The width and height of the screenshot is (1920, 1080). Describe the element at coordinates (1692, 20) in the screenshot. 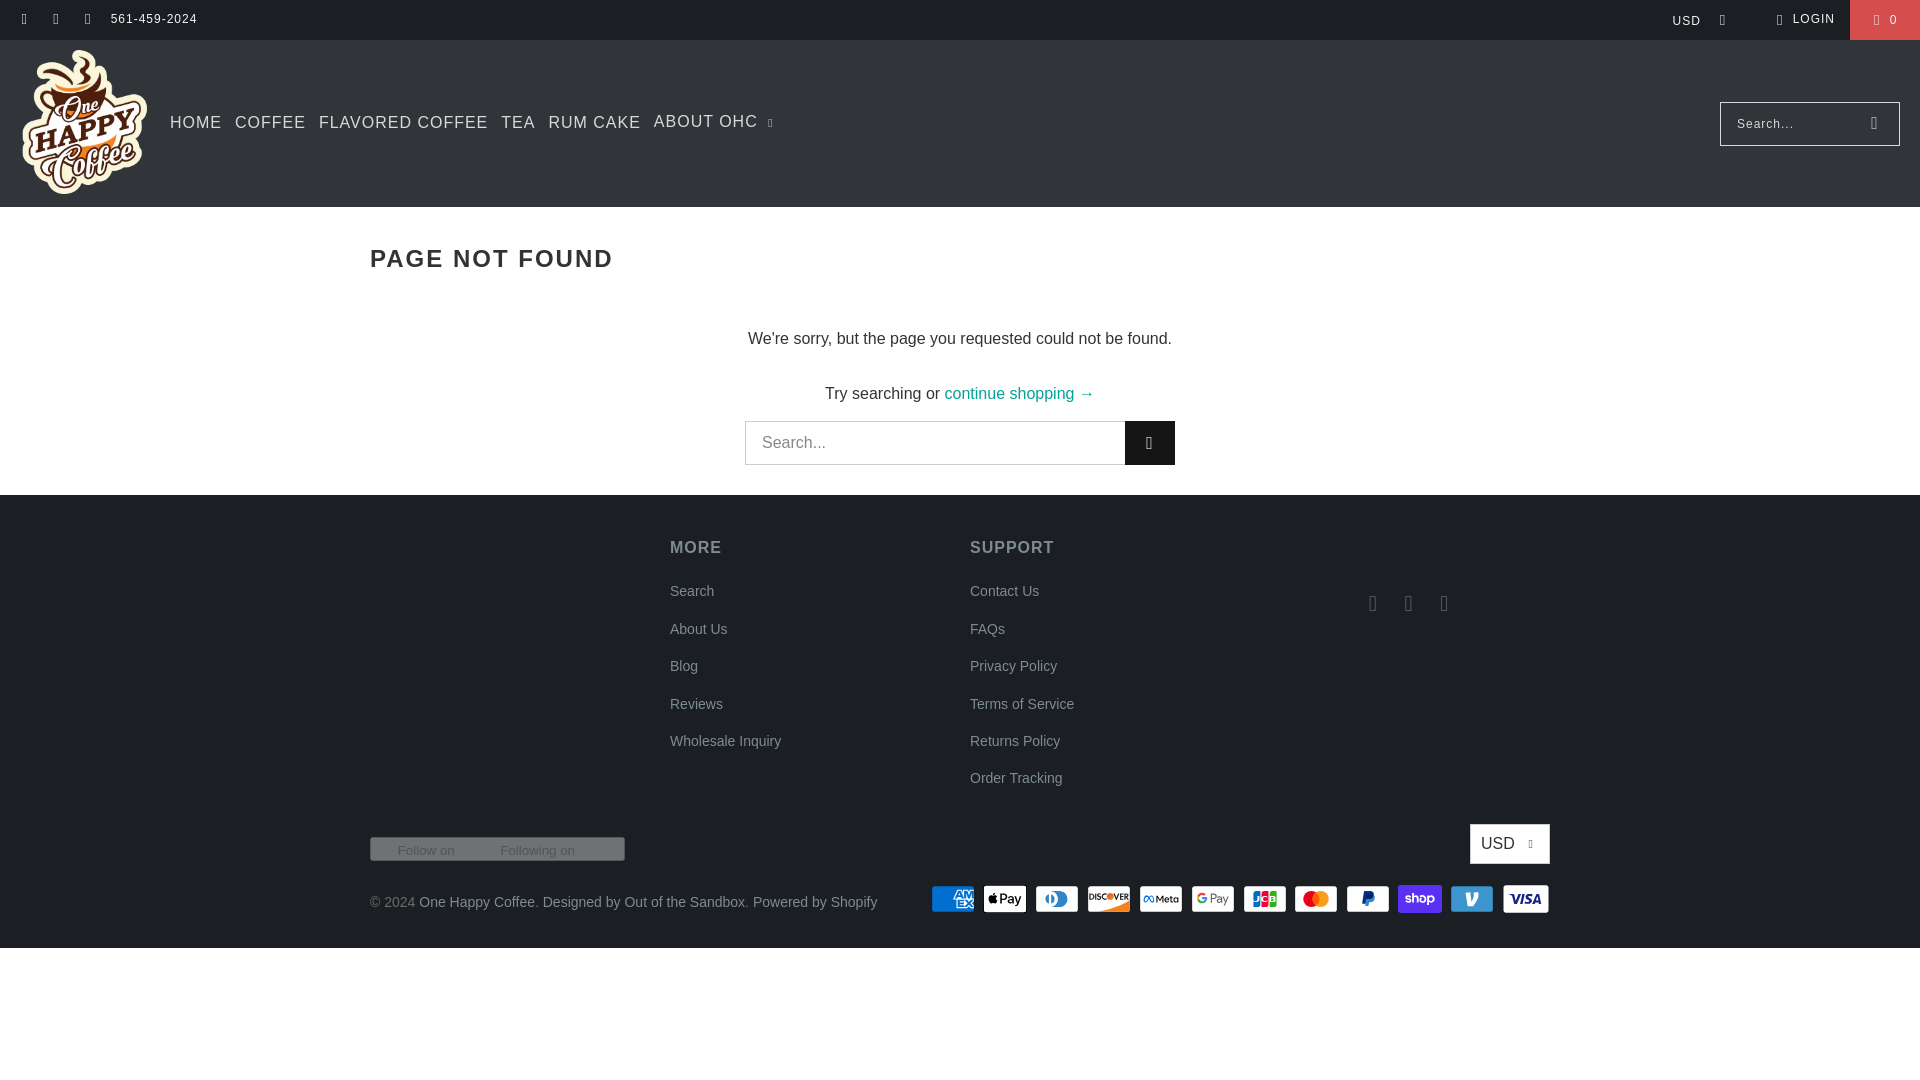

I see `USD` at that location.